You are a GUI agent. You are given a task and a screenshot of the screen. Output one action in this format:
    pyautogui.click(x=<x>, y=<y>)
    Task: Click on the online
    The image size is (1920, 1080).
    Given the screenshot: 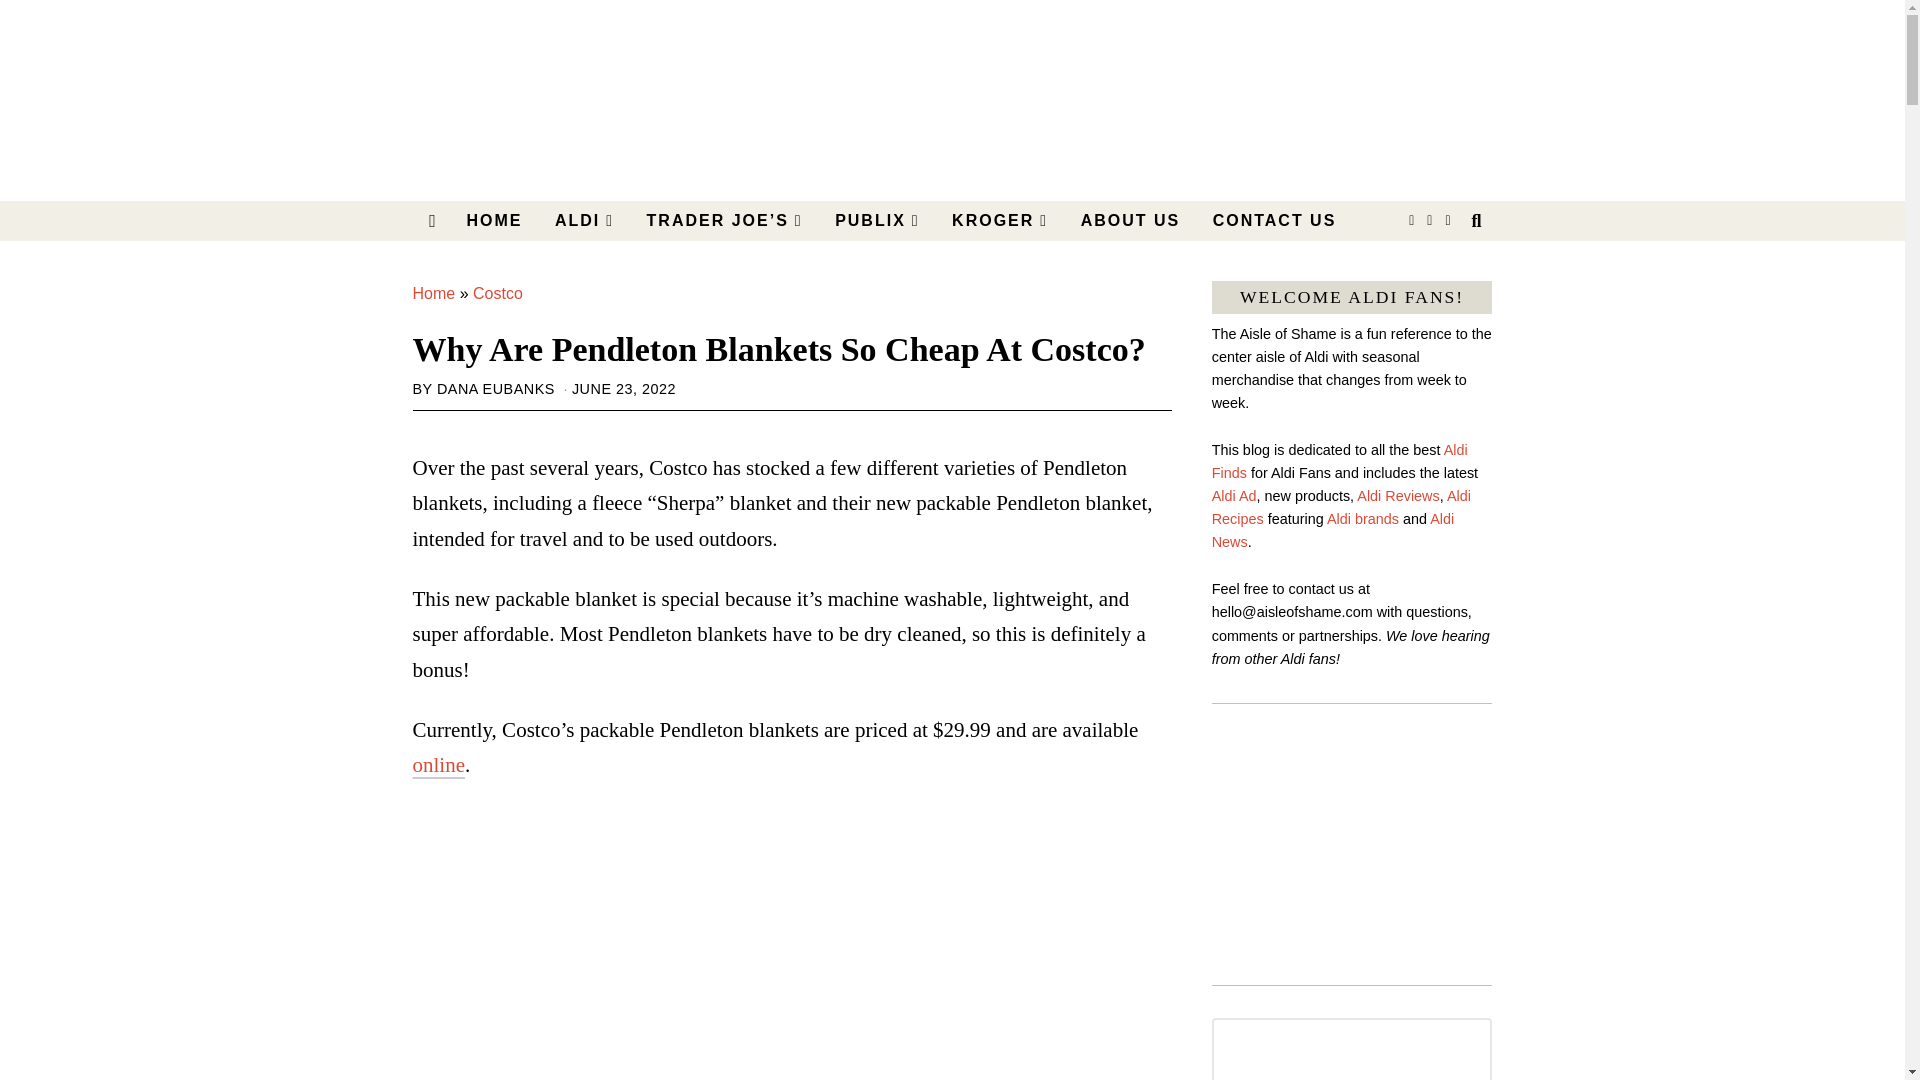 What is the action you would take?
    pyautogui.click(x=438, y=764)
    